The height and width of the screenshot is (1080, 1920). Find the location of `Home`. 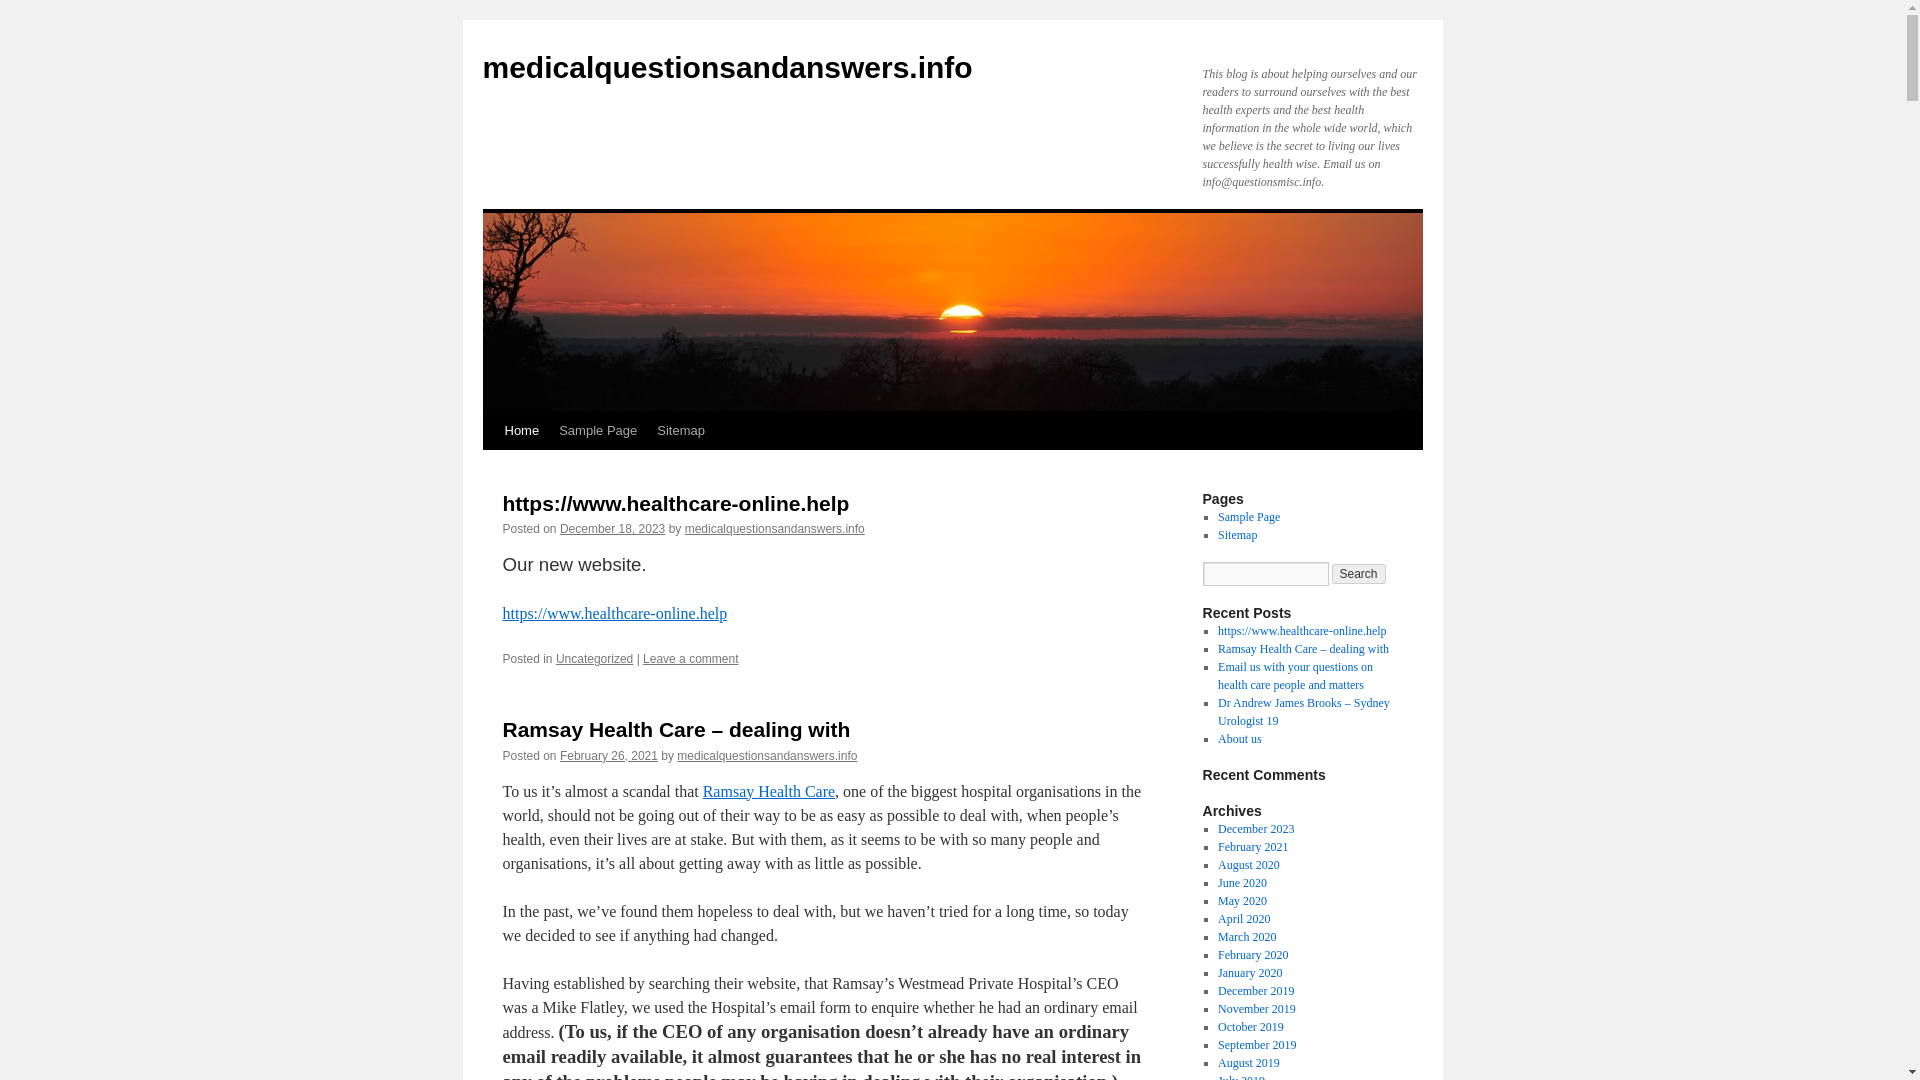

Home is located at coordinates (521, 430).